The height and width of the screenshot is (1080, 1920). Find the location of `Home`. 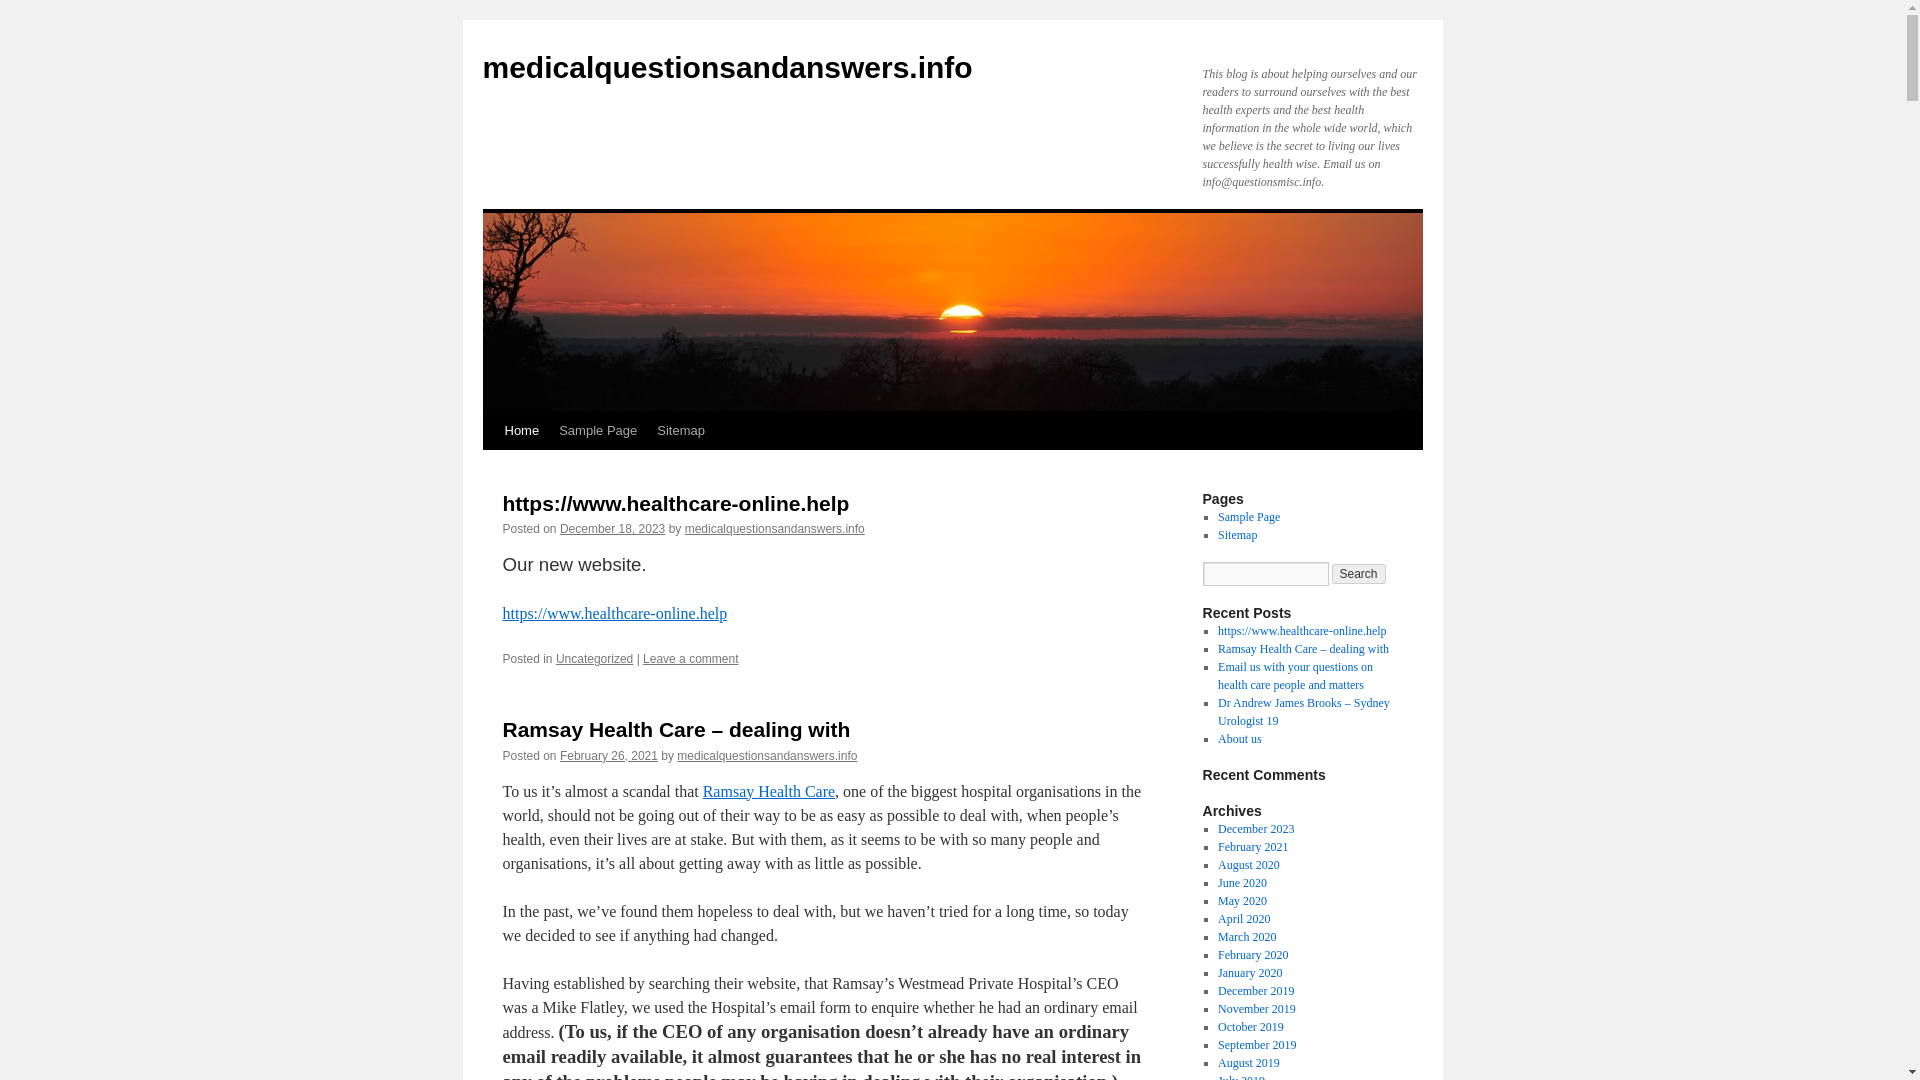

Home is located at coordinates (521, 430).